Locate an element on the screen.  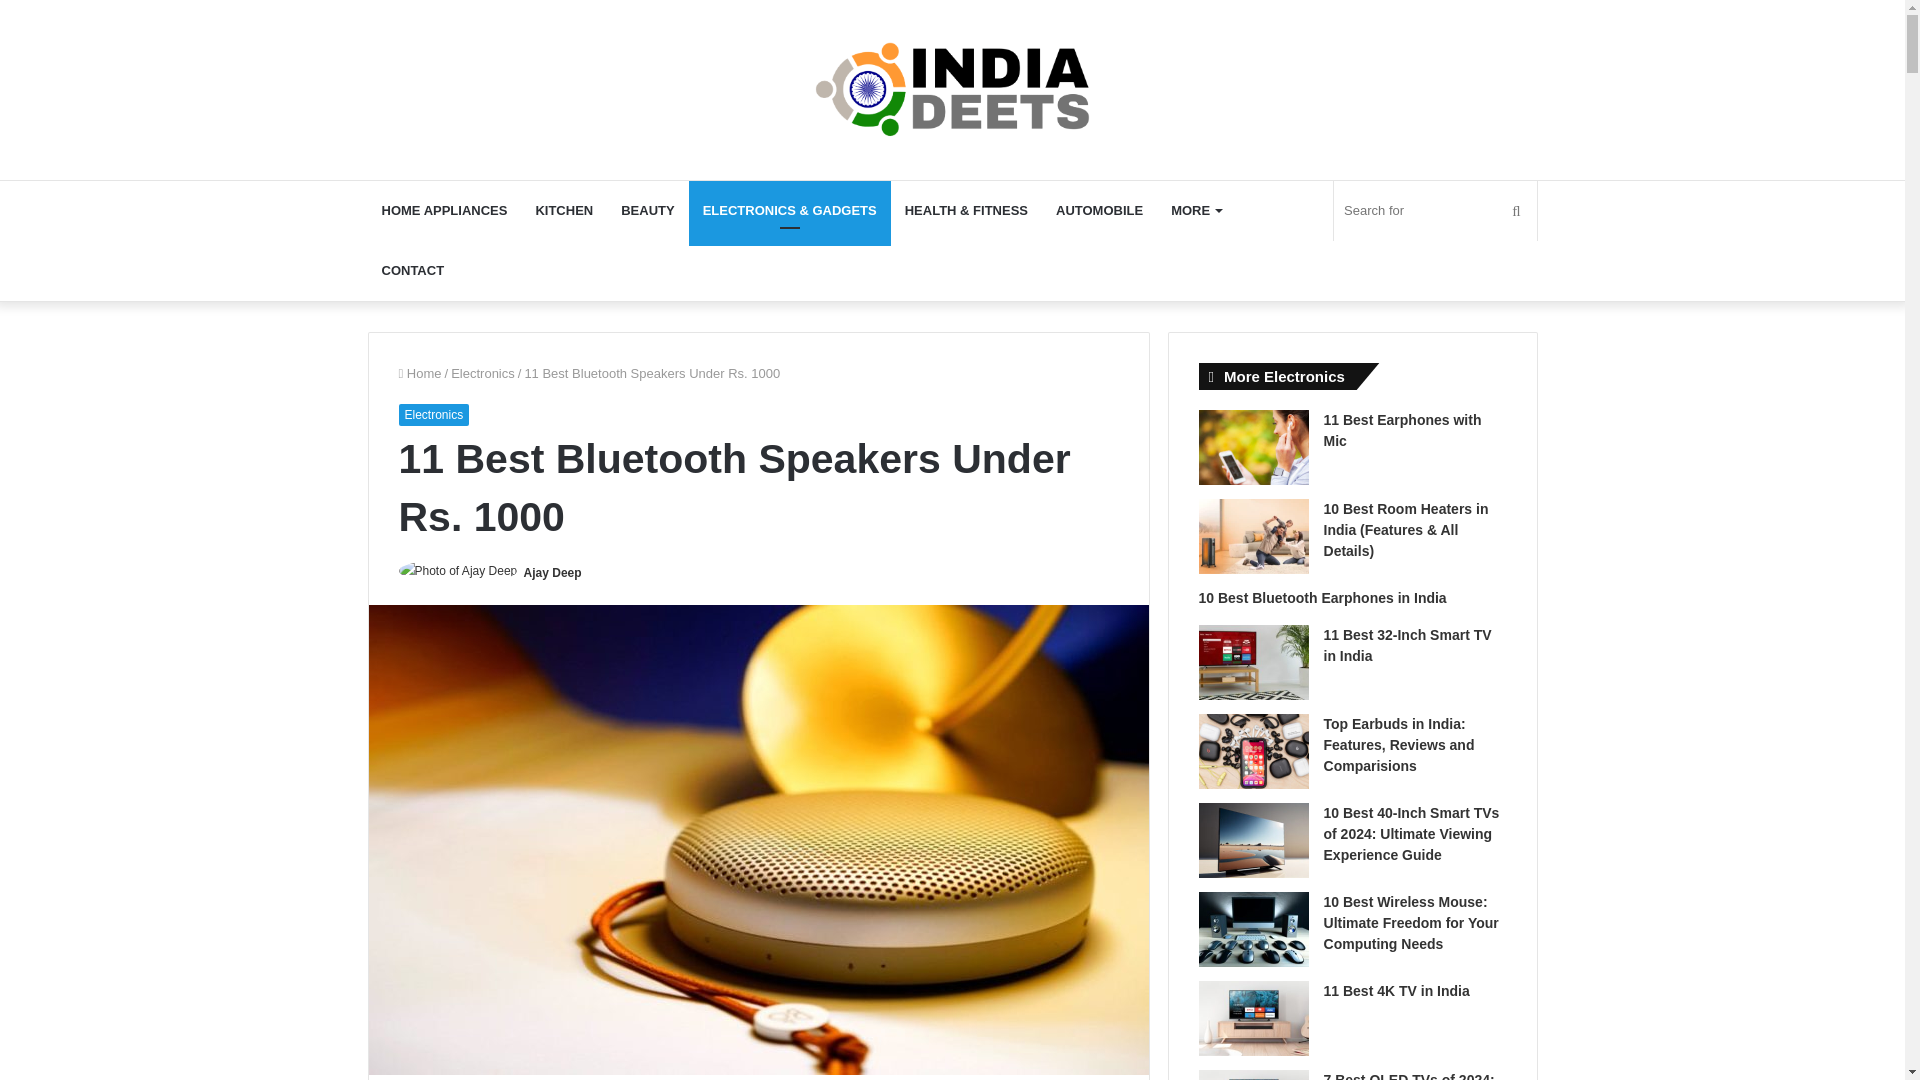
BEAUTY is located at coordinates (646, 210).